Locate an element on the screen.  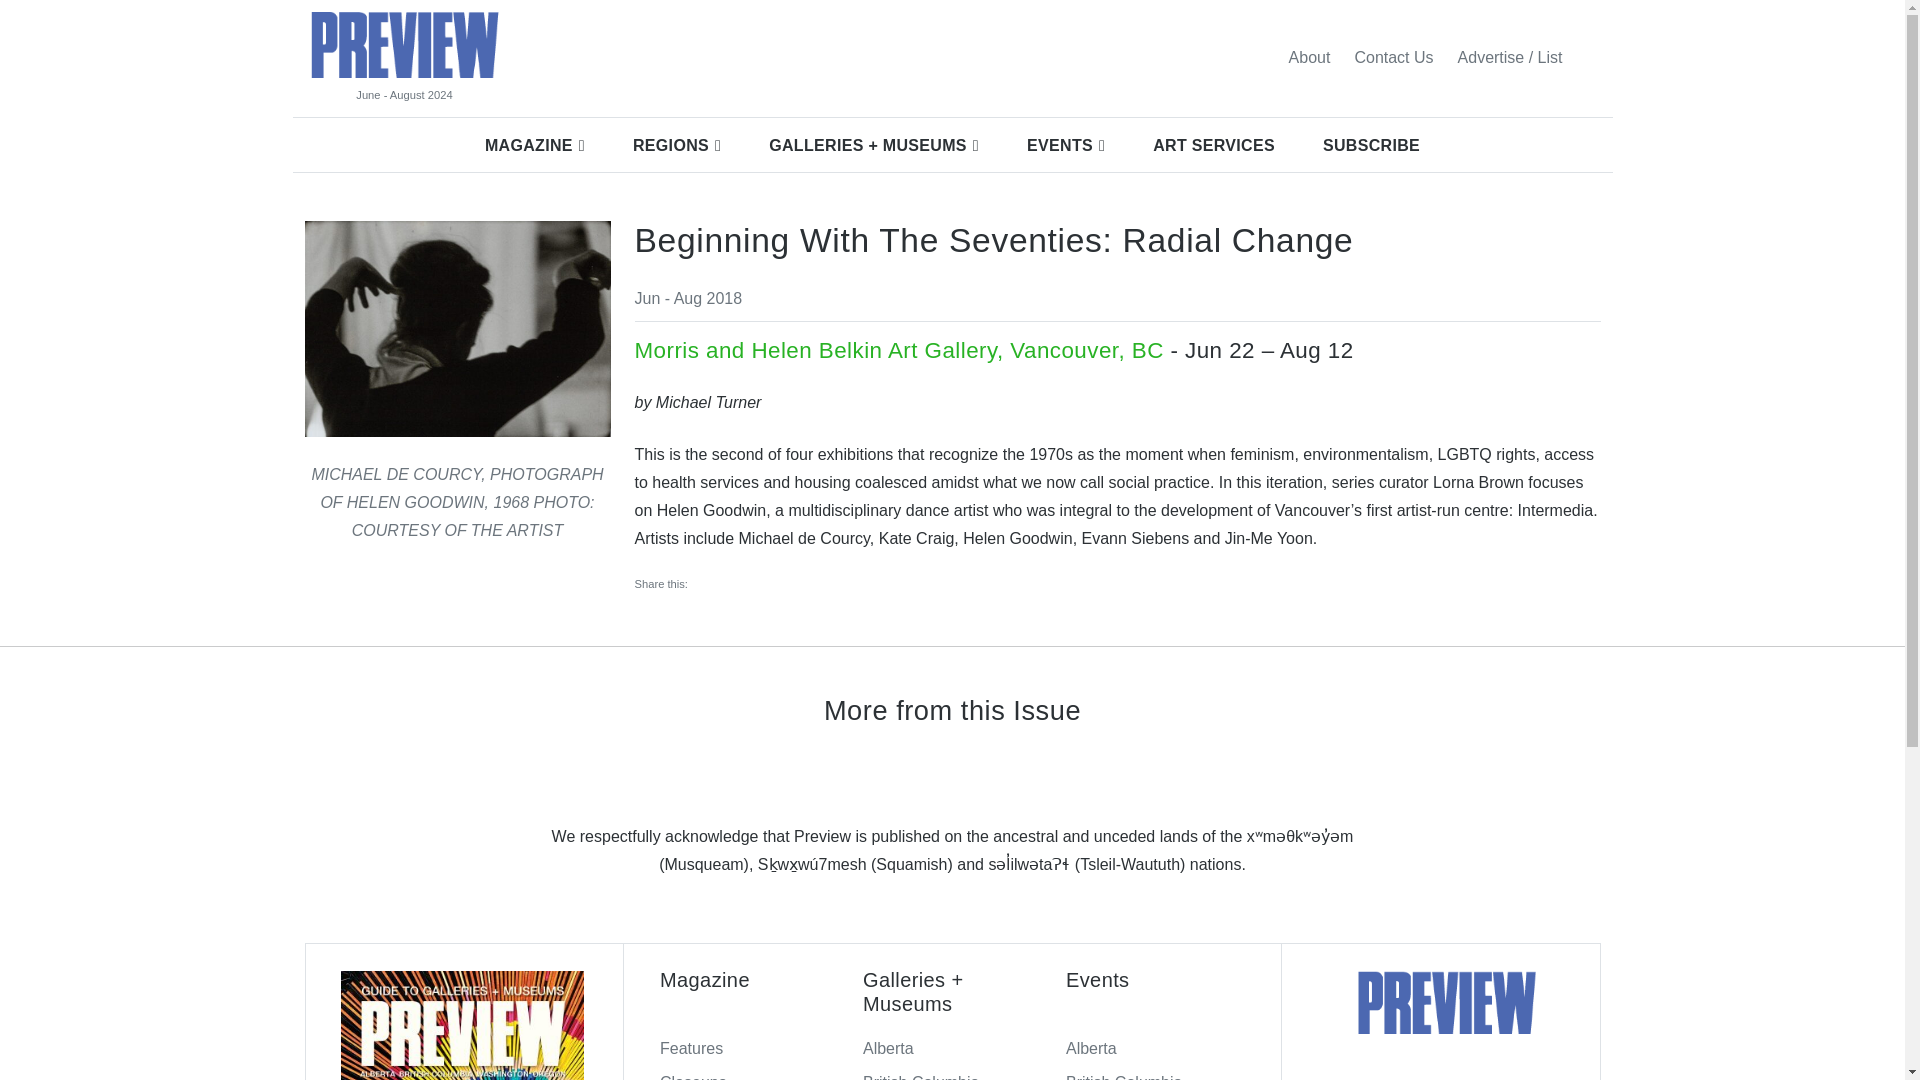
Morris and Helen Belkin Art Gallery, Vancouver, BC is located at coordinates (898, 350).